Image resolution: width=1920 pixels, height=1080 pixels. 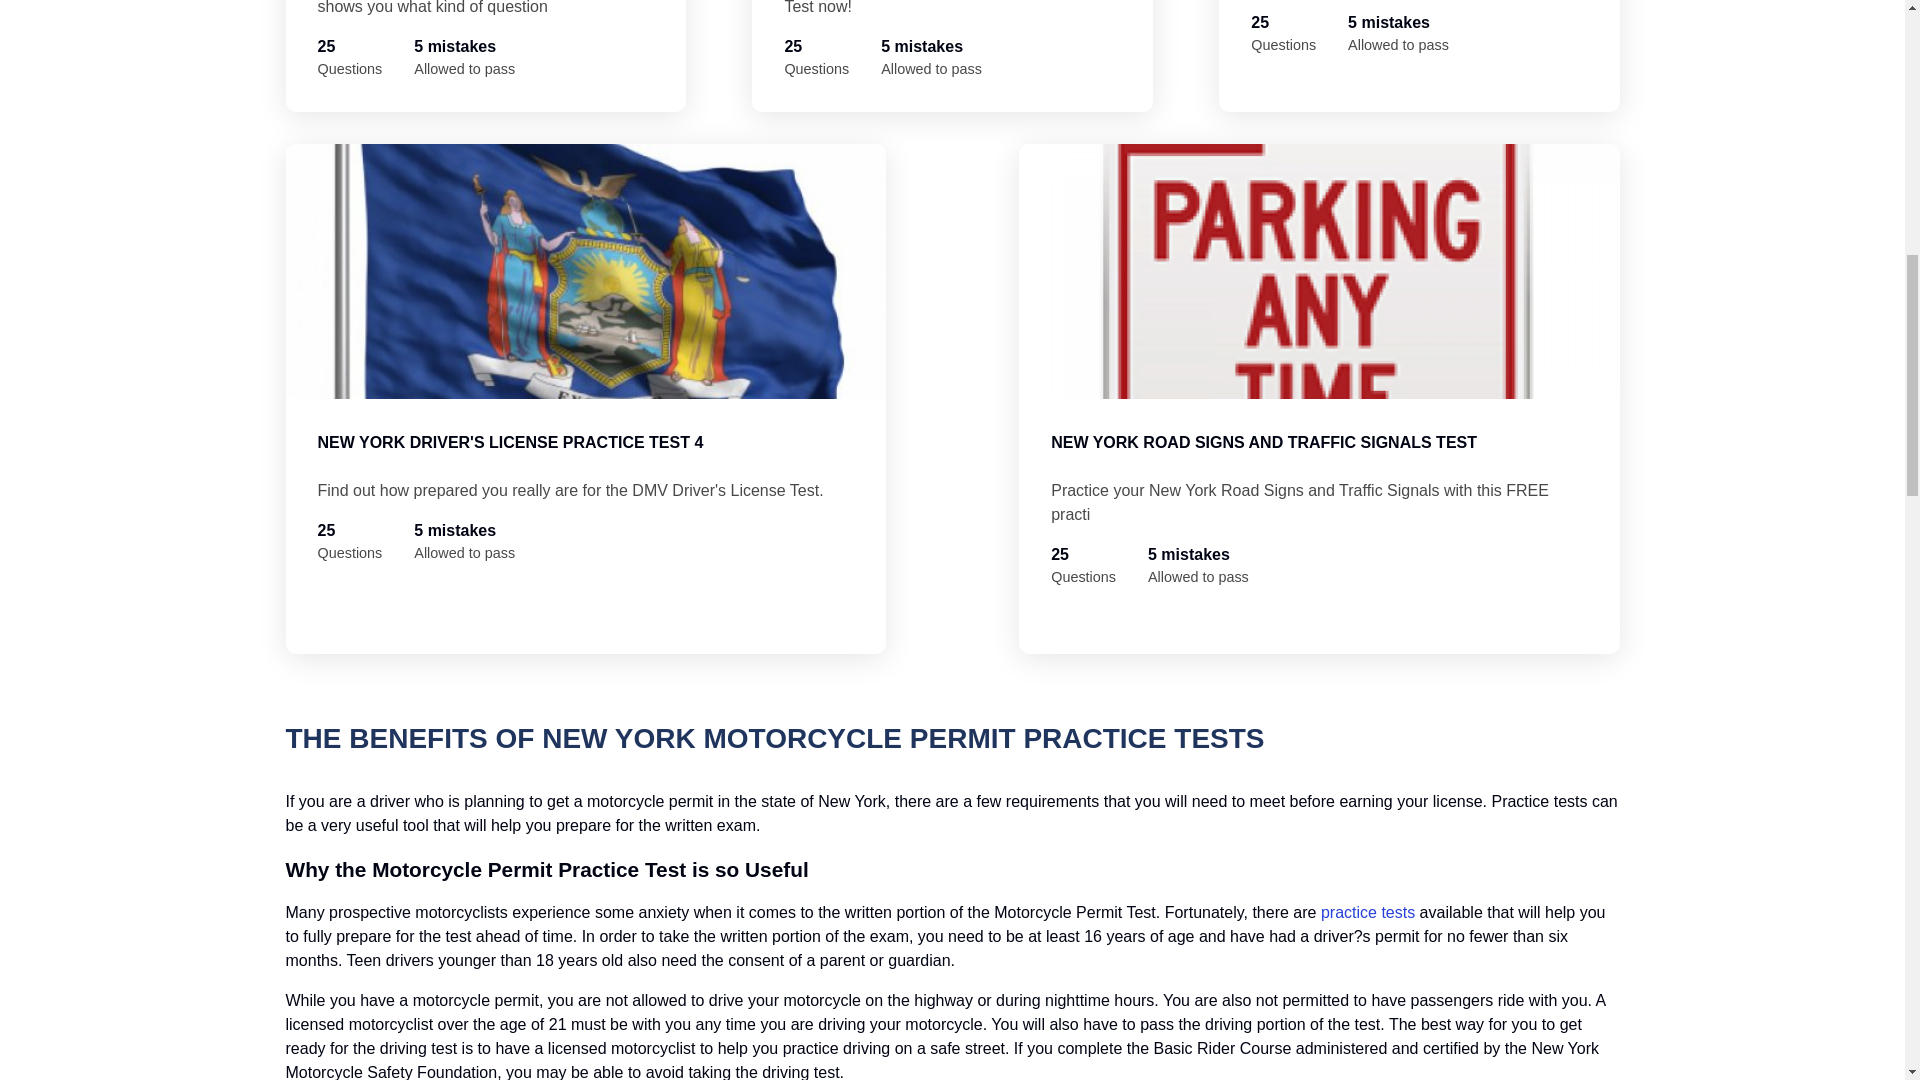 I want to click on New York Driver's License Practice Test 3, so click(x=1418, y=56).